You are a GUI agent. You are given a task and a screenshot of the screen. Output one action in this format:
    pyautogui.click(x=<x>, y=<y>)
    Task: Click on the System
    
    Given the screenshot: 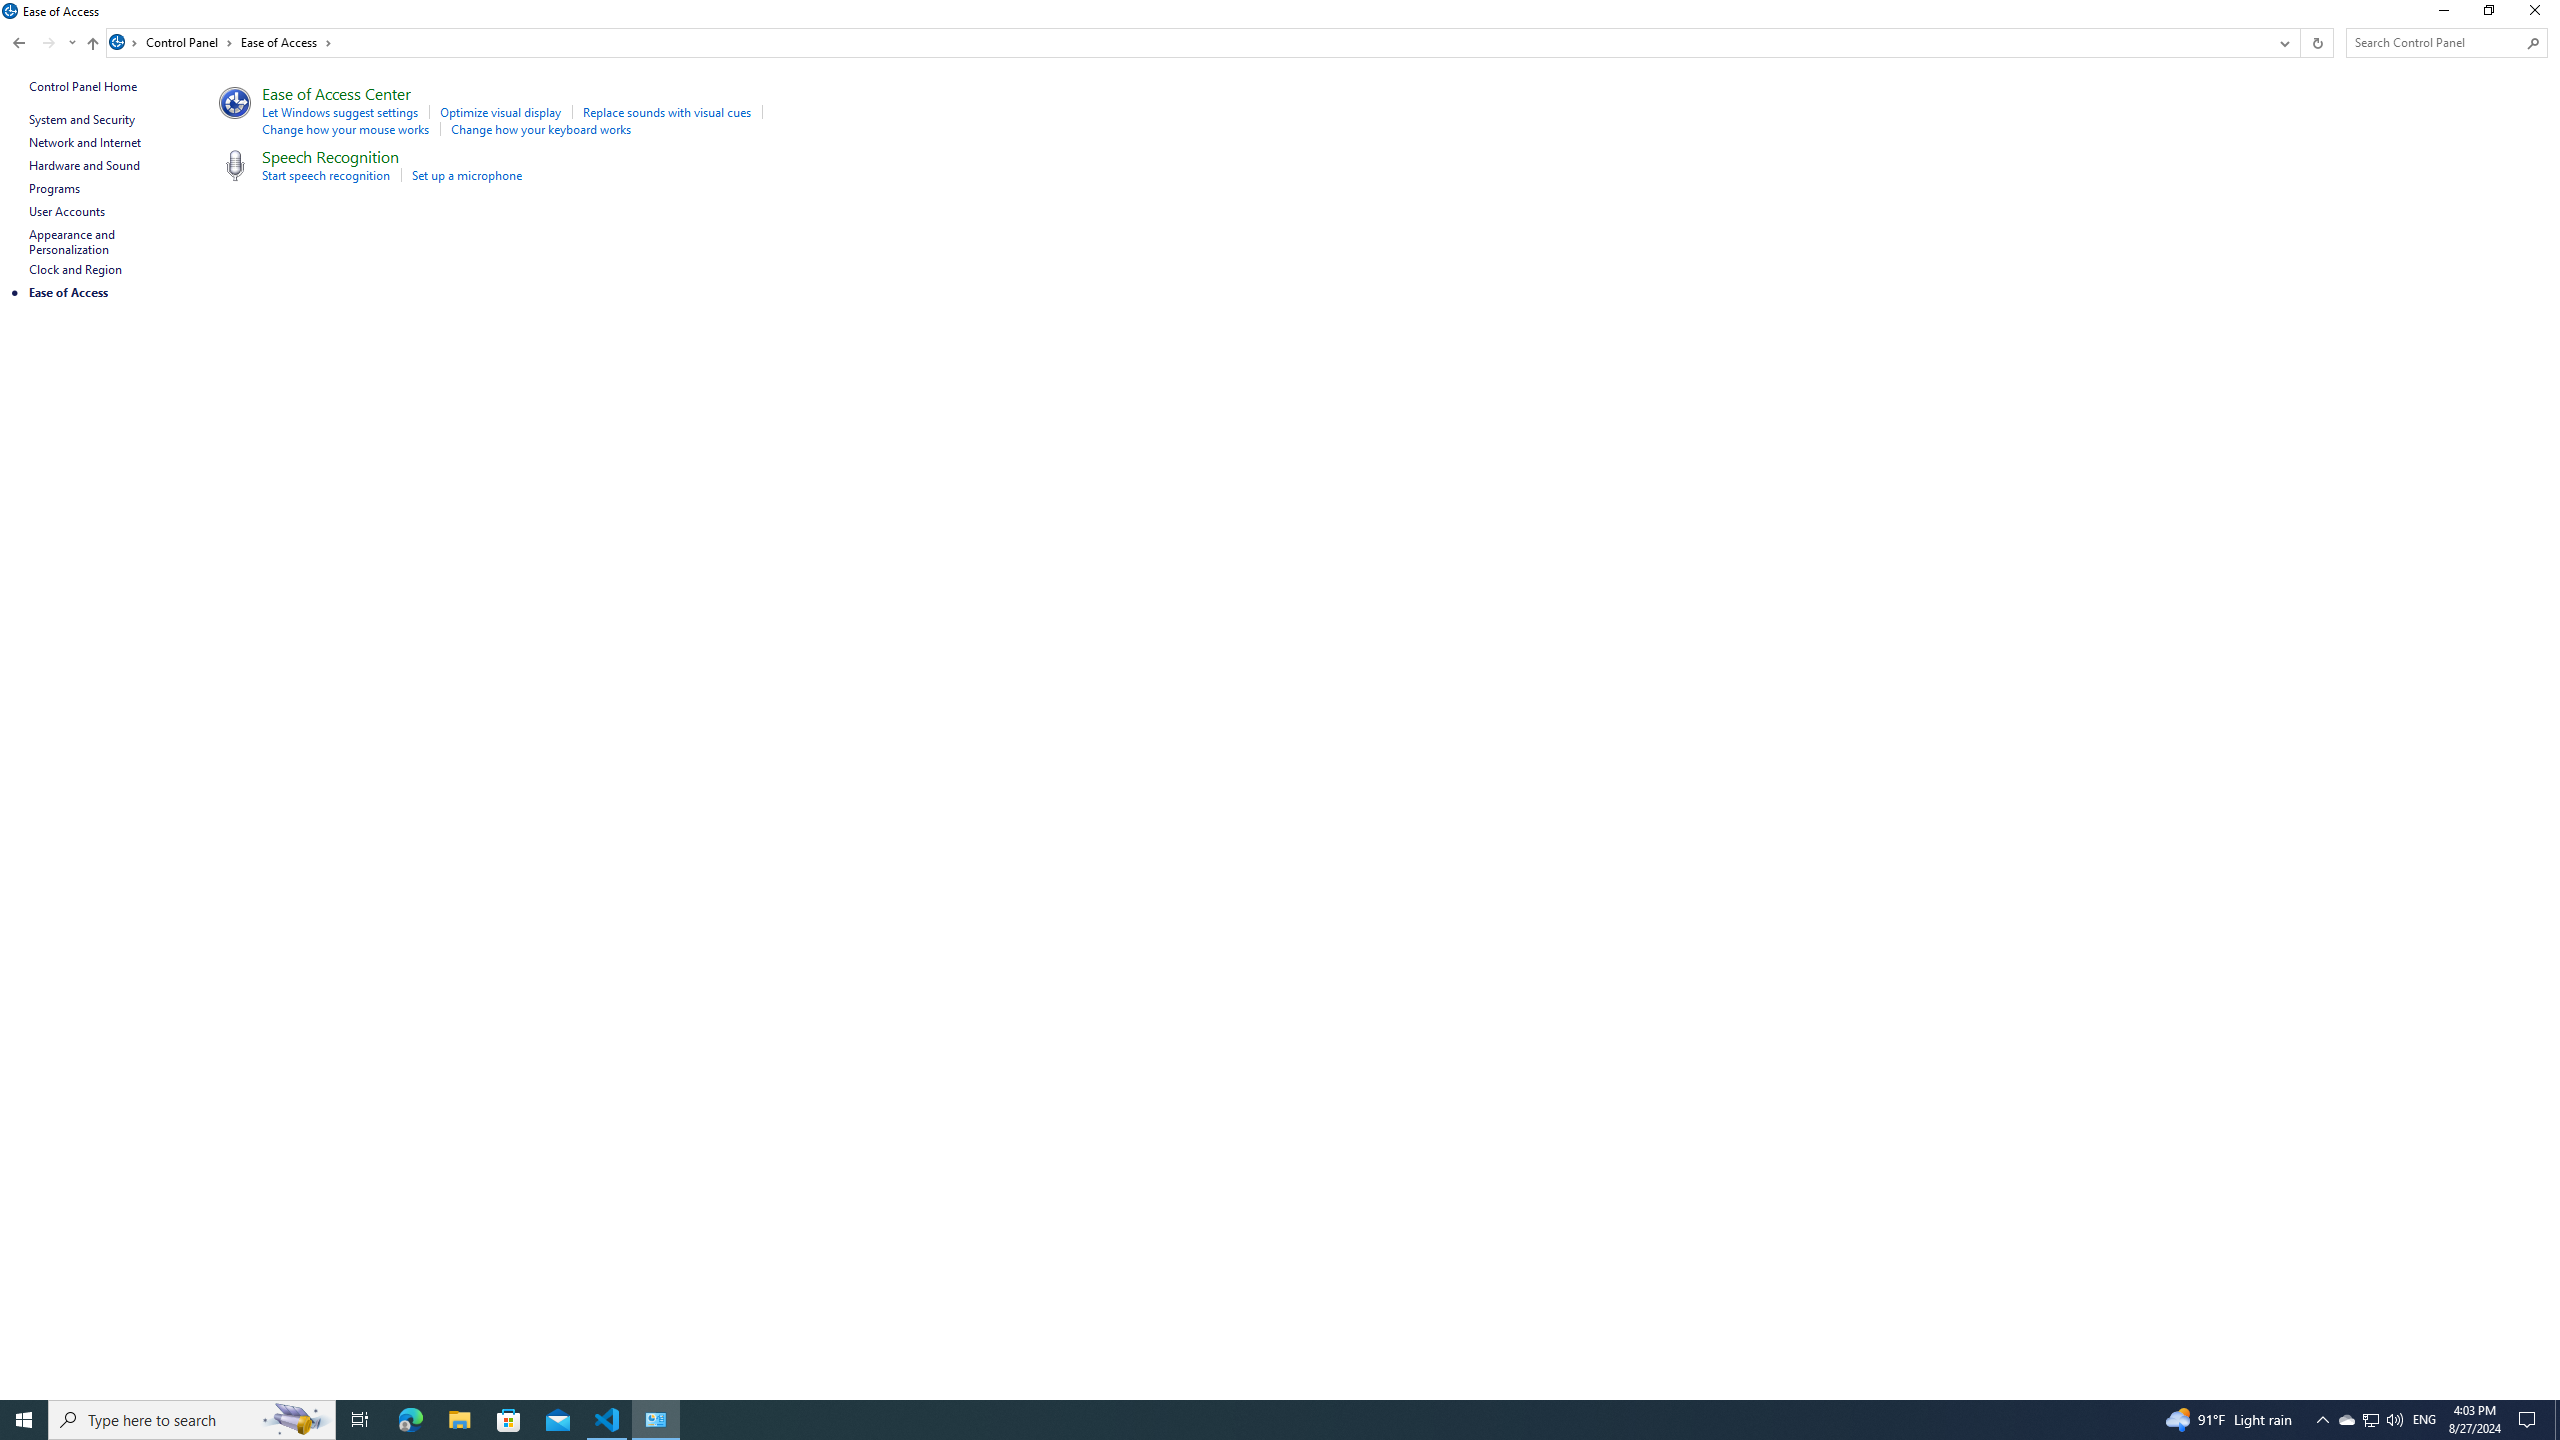 What is the action you would take?
    pyautogui.click(x=12, y=10)
    